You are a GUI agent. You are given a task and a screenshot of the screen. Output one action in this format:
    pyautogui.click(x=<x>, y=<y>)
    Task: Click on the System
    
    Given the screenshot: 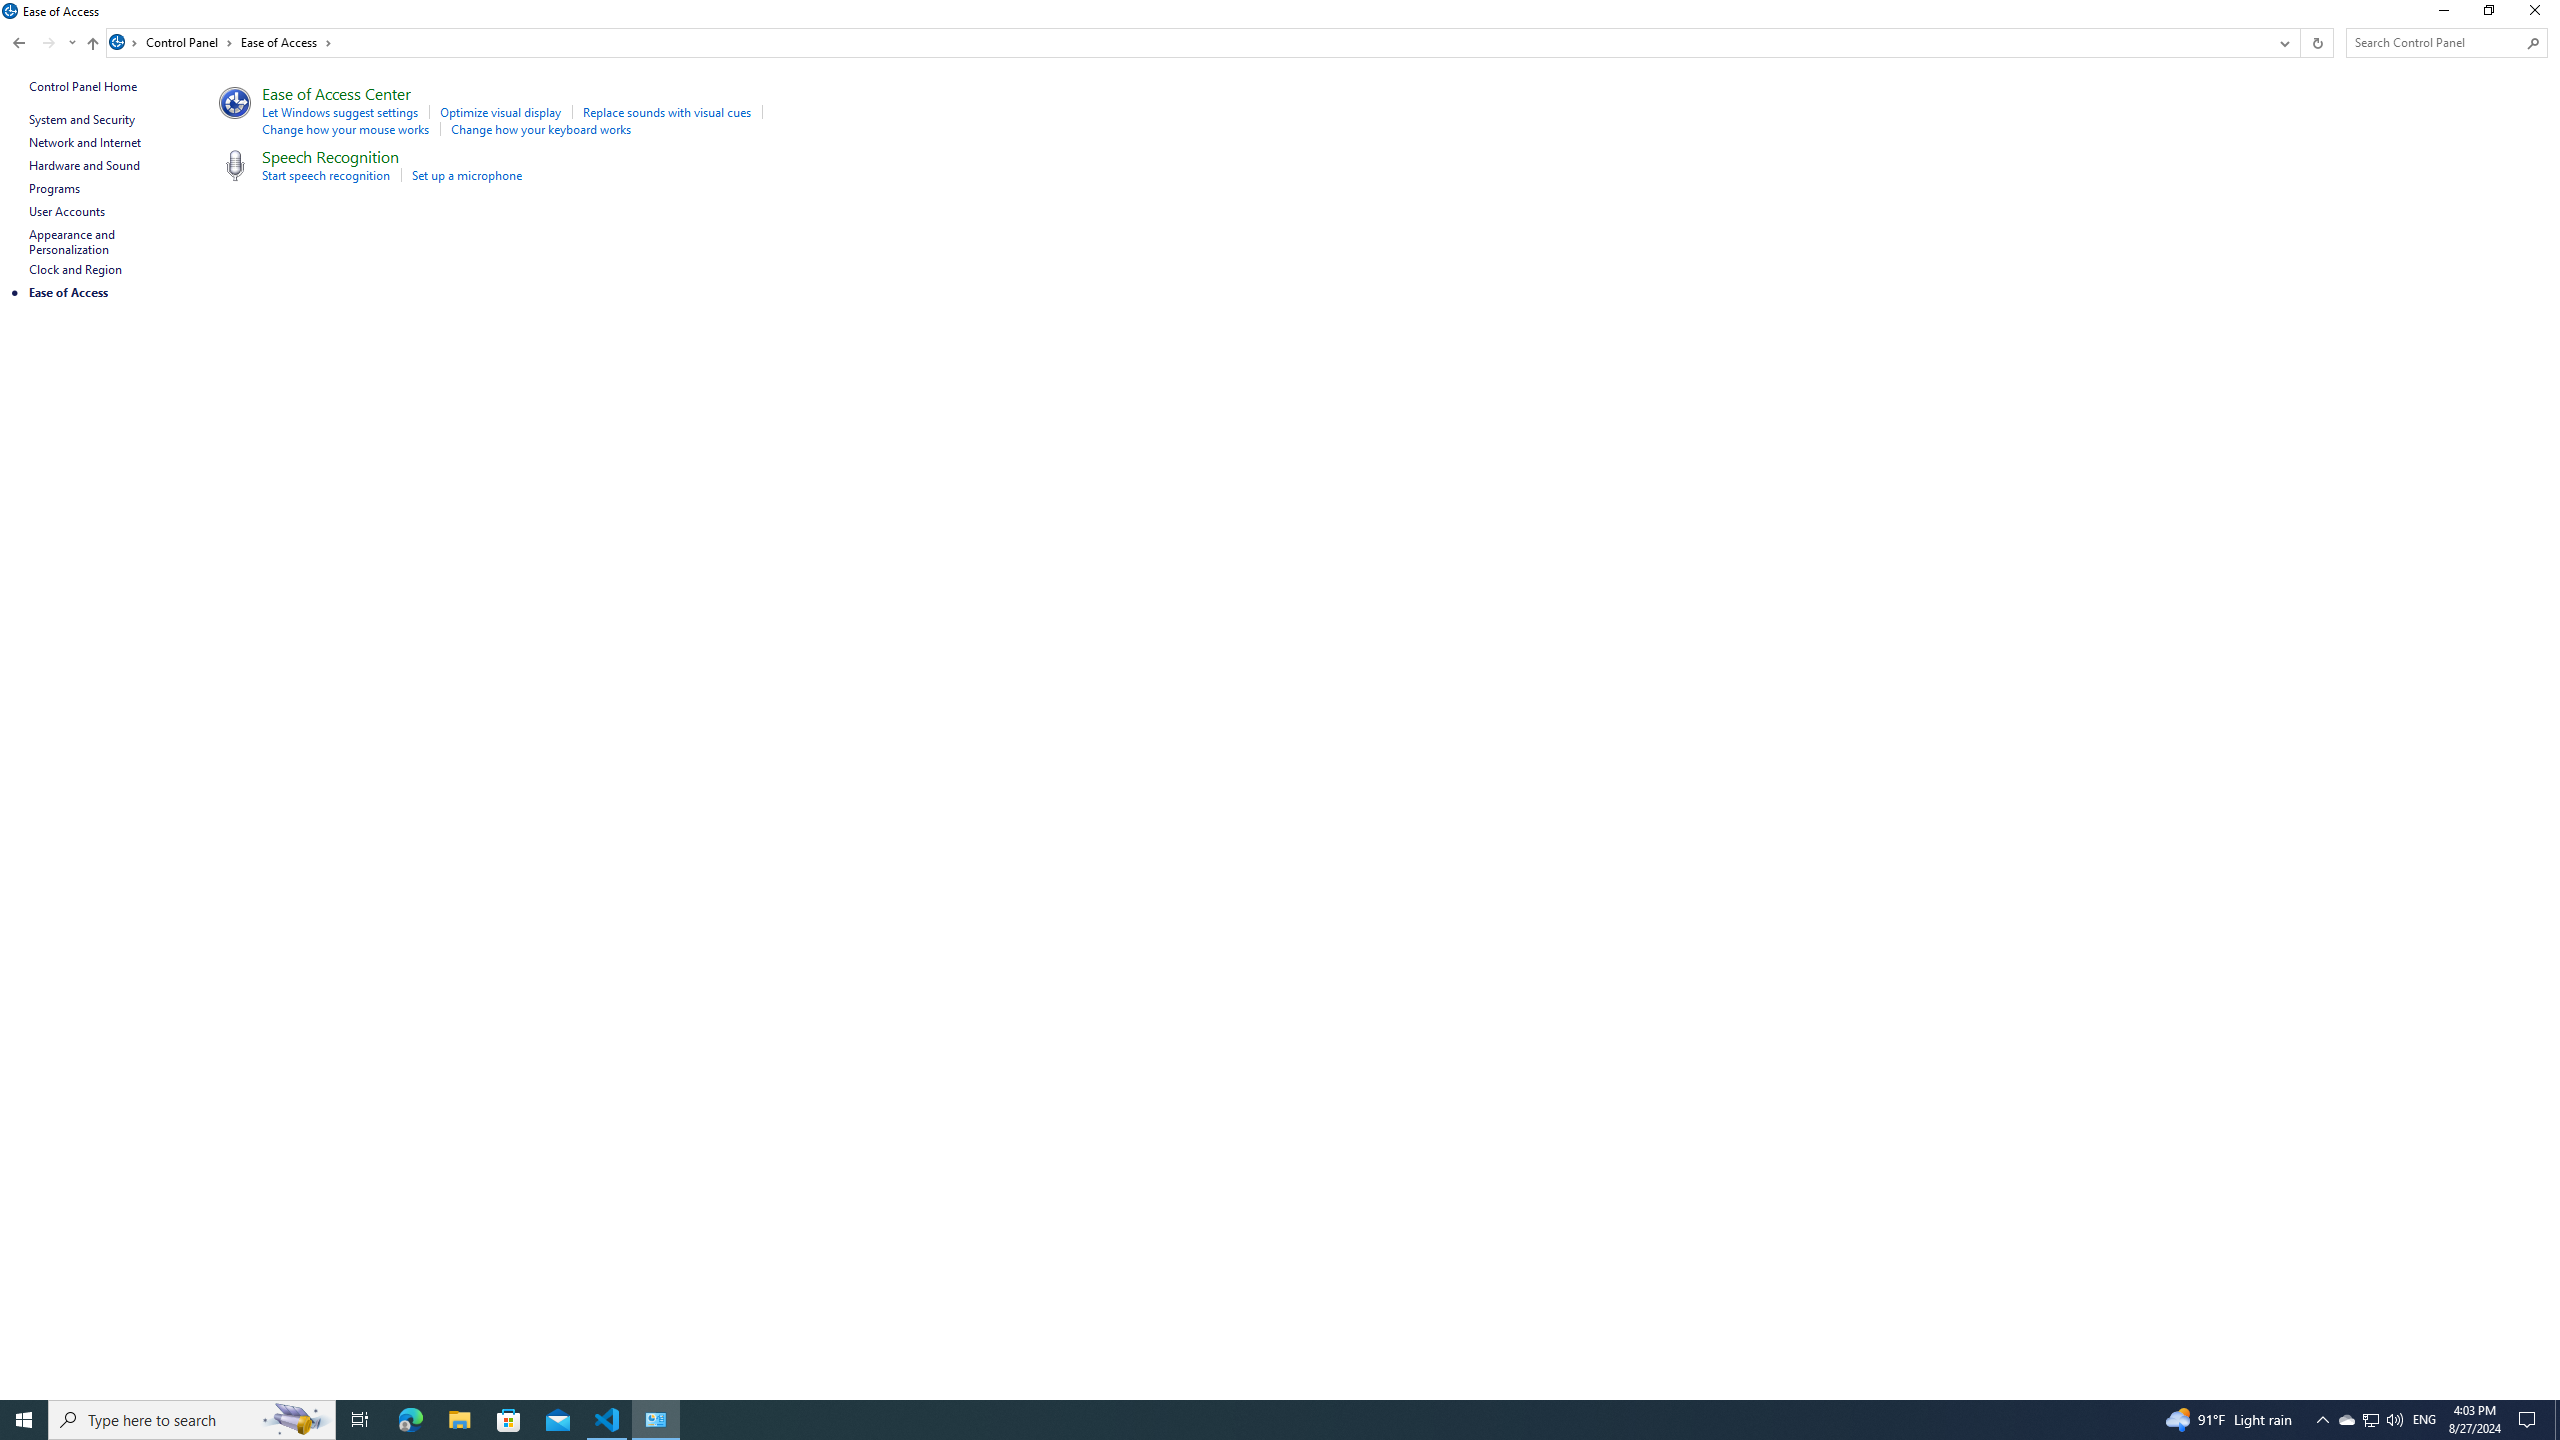 What is the action you would take?
    pyautogui.click(x=12, y=10)
    